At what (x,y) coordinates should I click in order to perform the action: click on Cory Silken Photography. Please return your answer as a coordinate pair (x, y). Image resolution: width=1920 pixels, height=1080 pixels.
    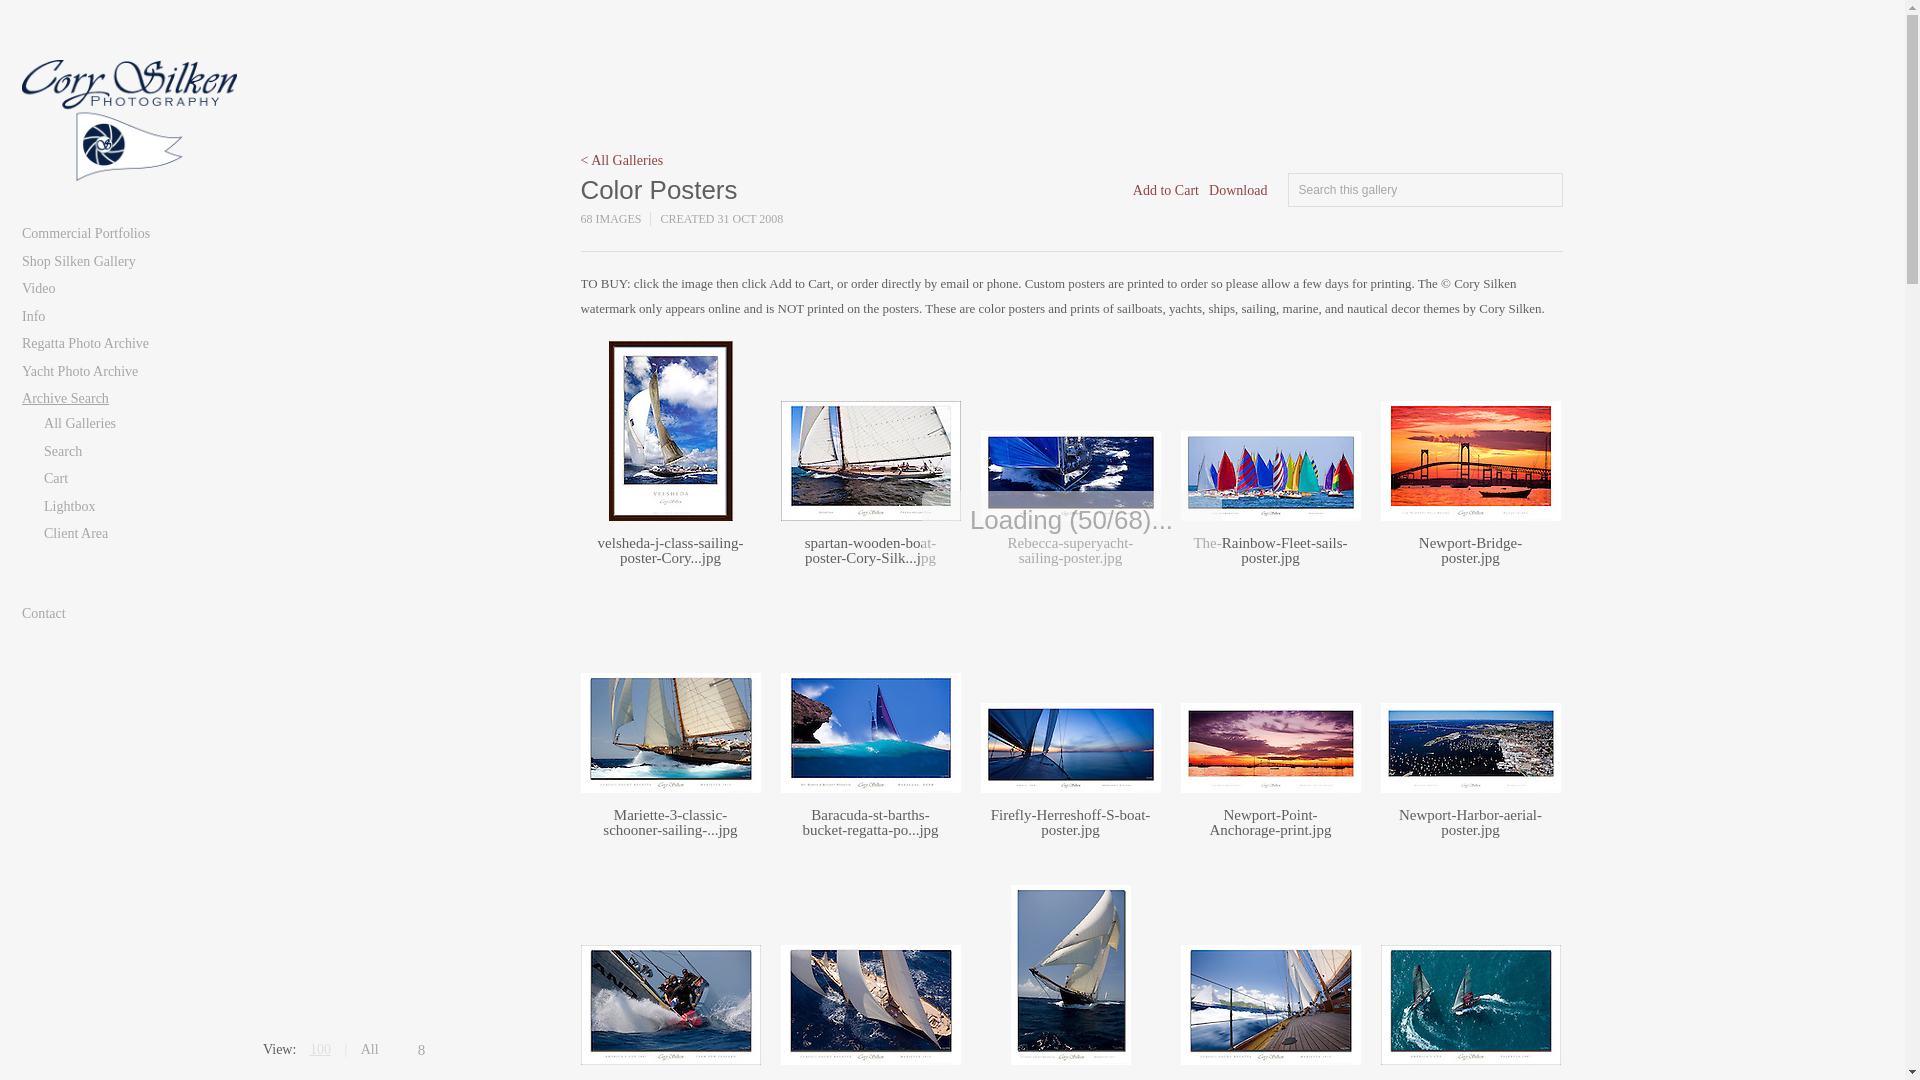
    Looking at the image, I should click on (130, 121).